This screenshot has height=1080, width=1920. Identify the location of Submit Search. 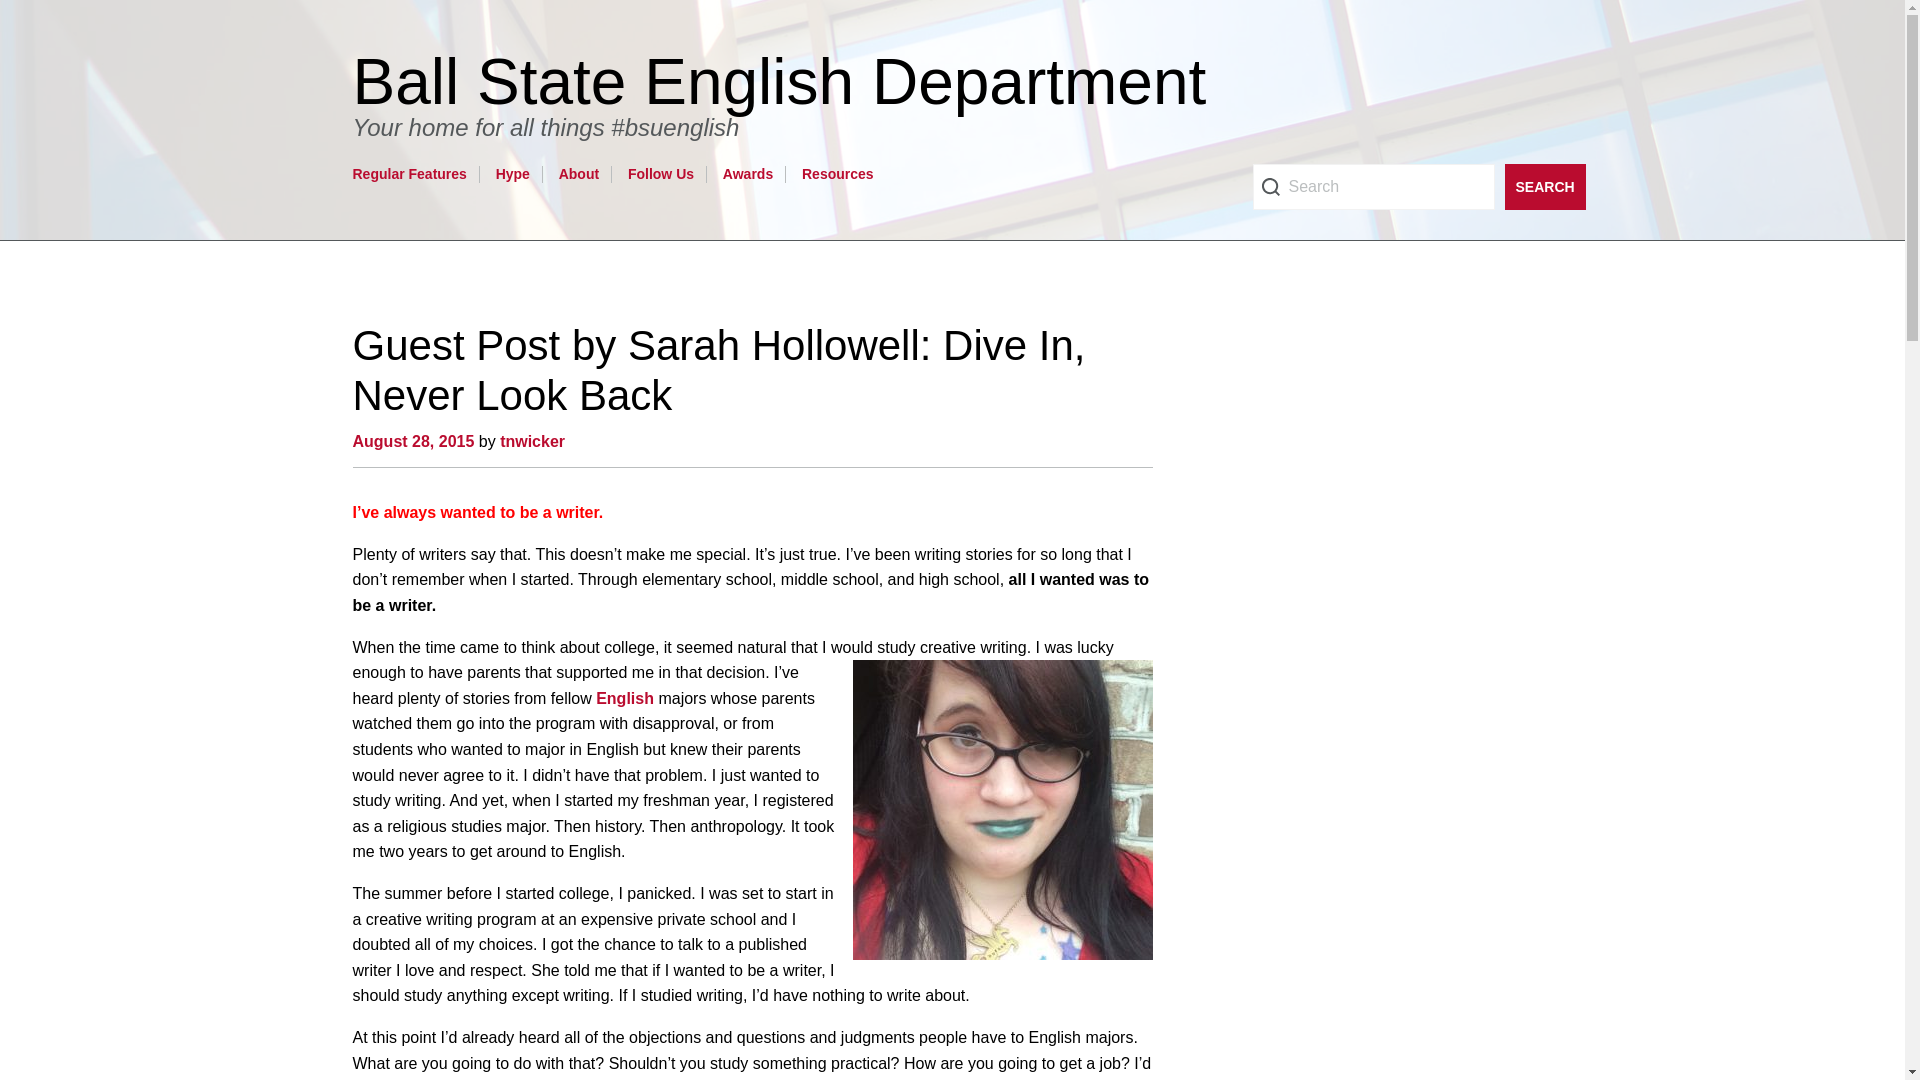
(1544, 186).